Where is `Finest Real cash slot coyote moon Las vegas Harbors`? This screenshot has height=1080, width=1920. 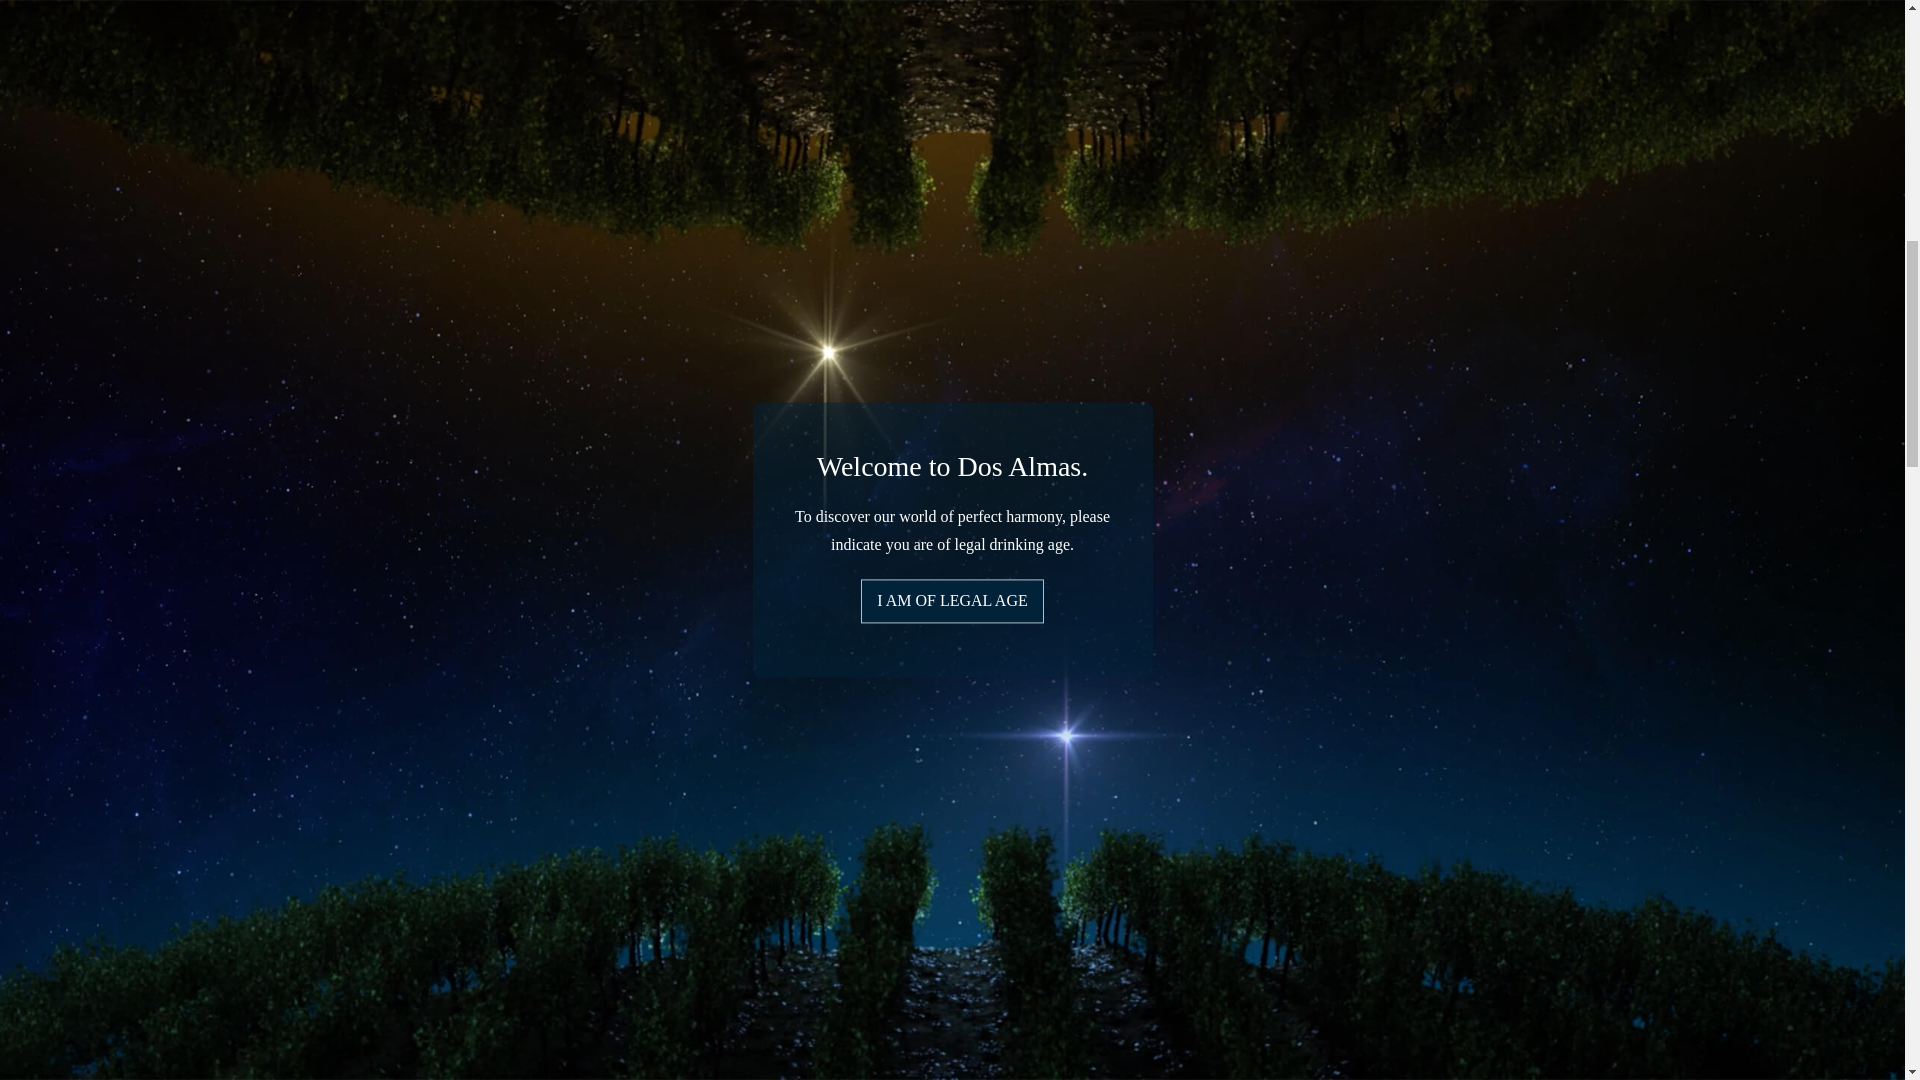
Finest Real cash slot coyote moon Las vegas Harbors is located at coordinates (170, 428).